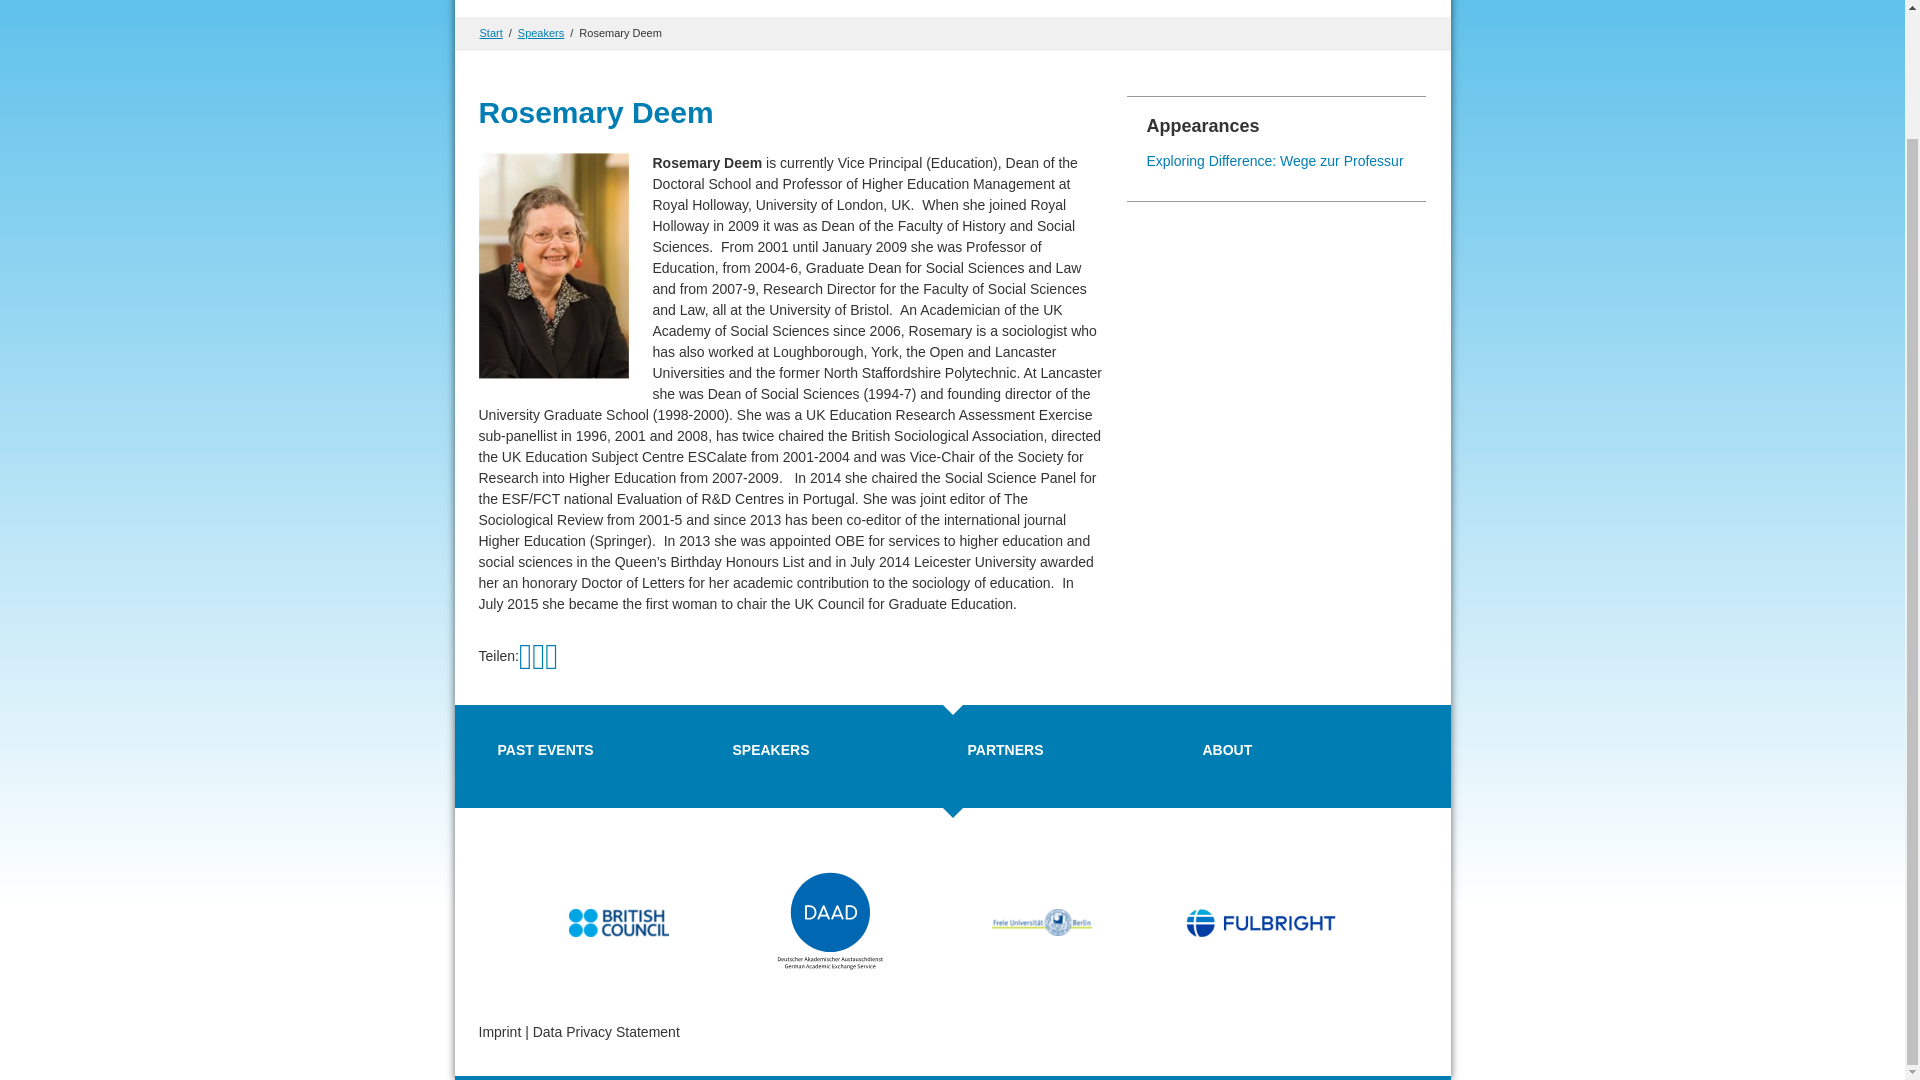 The image size is (1920, 1080). I want to click on Rosemary Deem, so click(620, 32).